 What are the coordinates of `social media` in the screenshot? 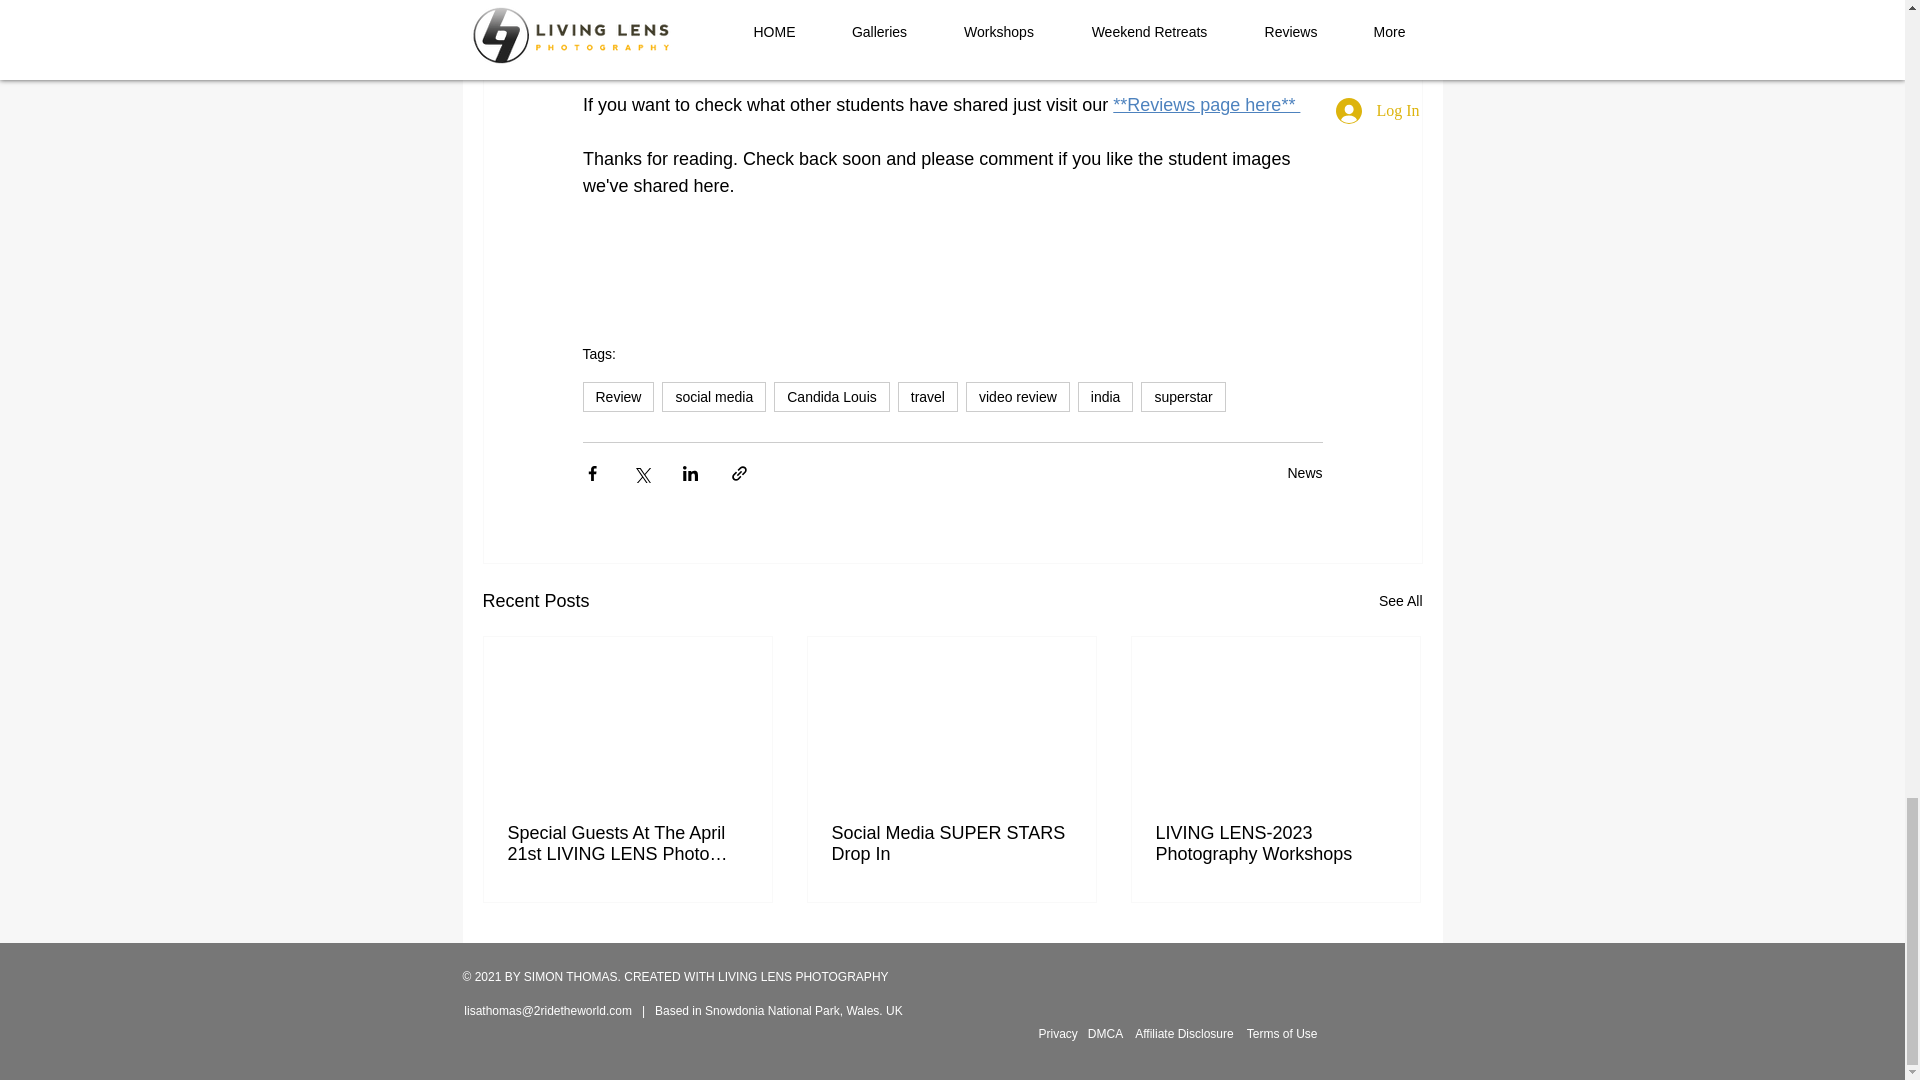 It's located at (714, 396).